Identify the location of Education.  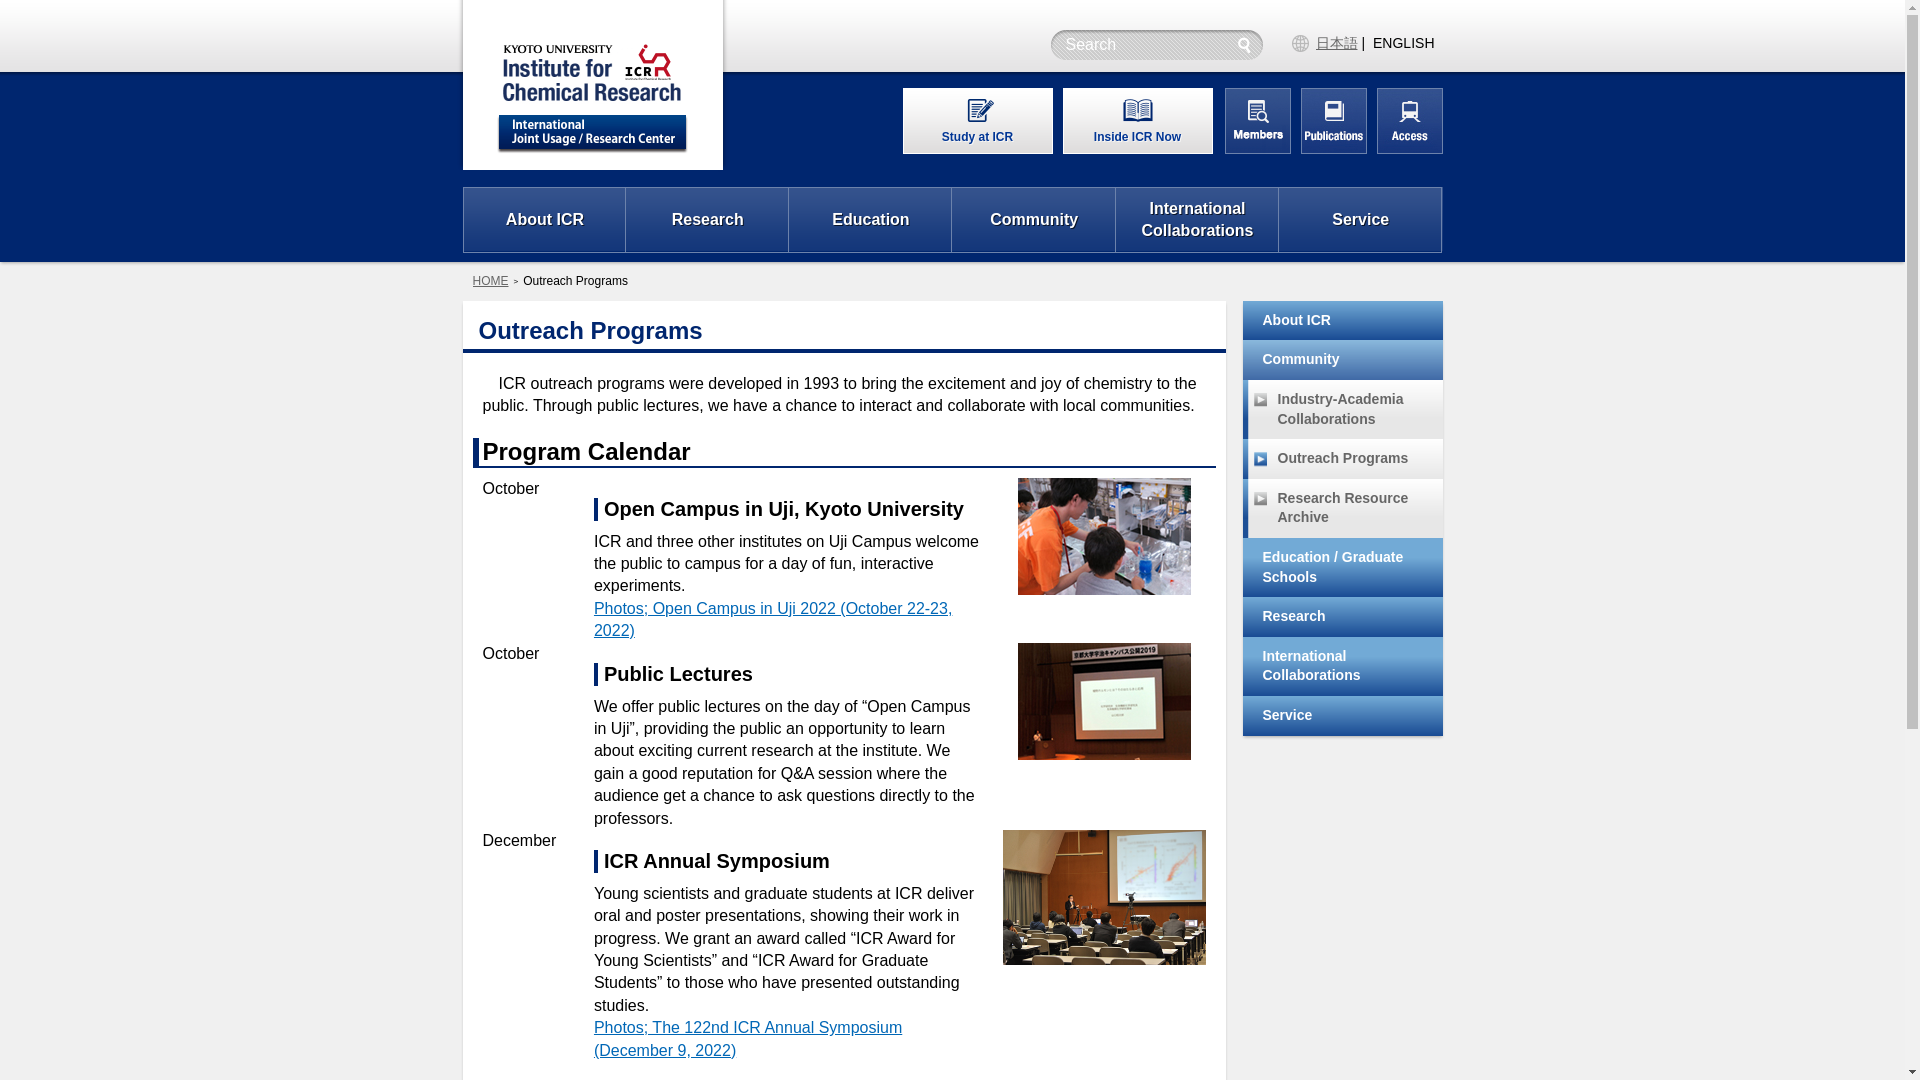
(870, 219).